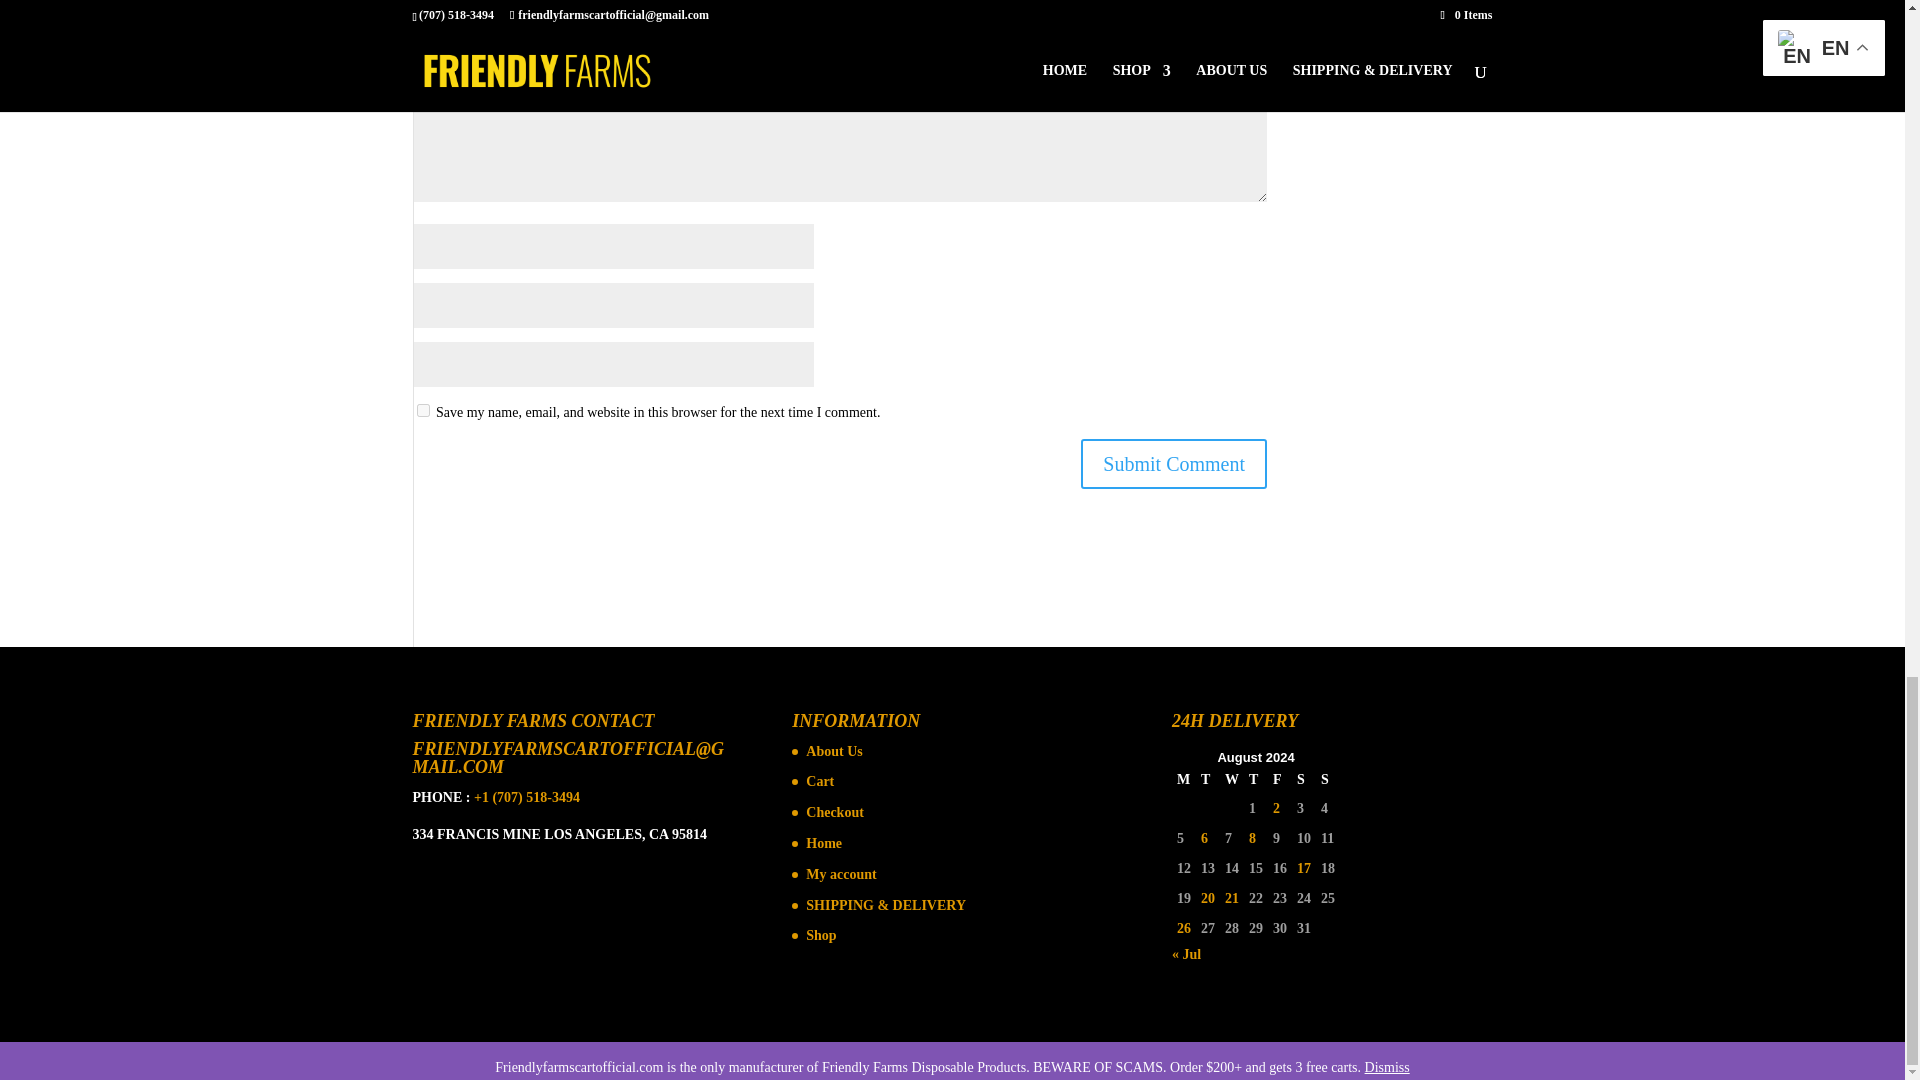 This screenshot has width=1920, height=1080. Describe the element at coordinates (820, 782) in the screenshot. I see `Cart` at that location.